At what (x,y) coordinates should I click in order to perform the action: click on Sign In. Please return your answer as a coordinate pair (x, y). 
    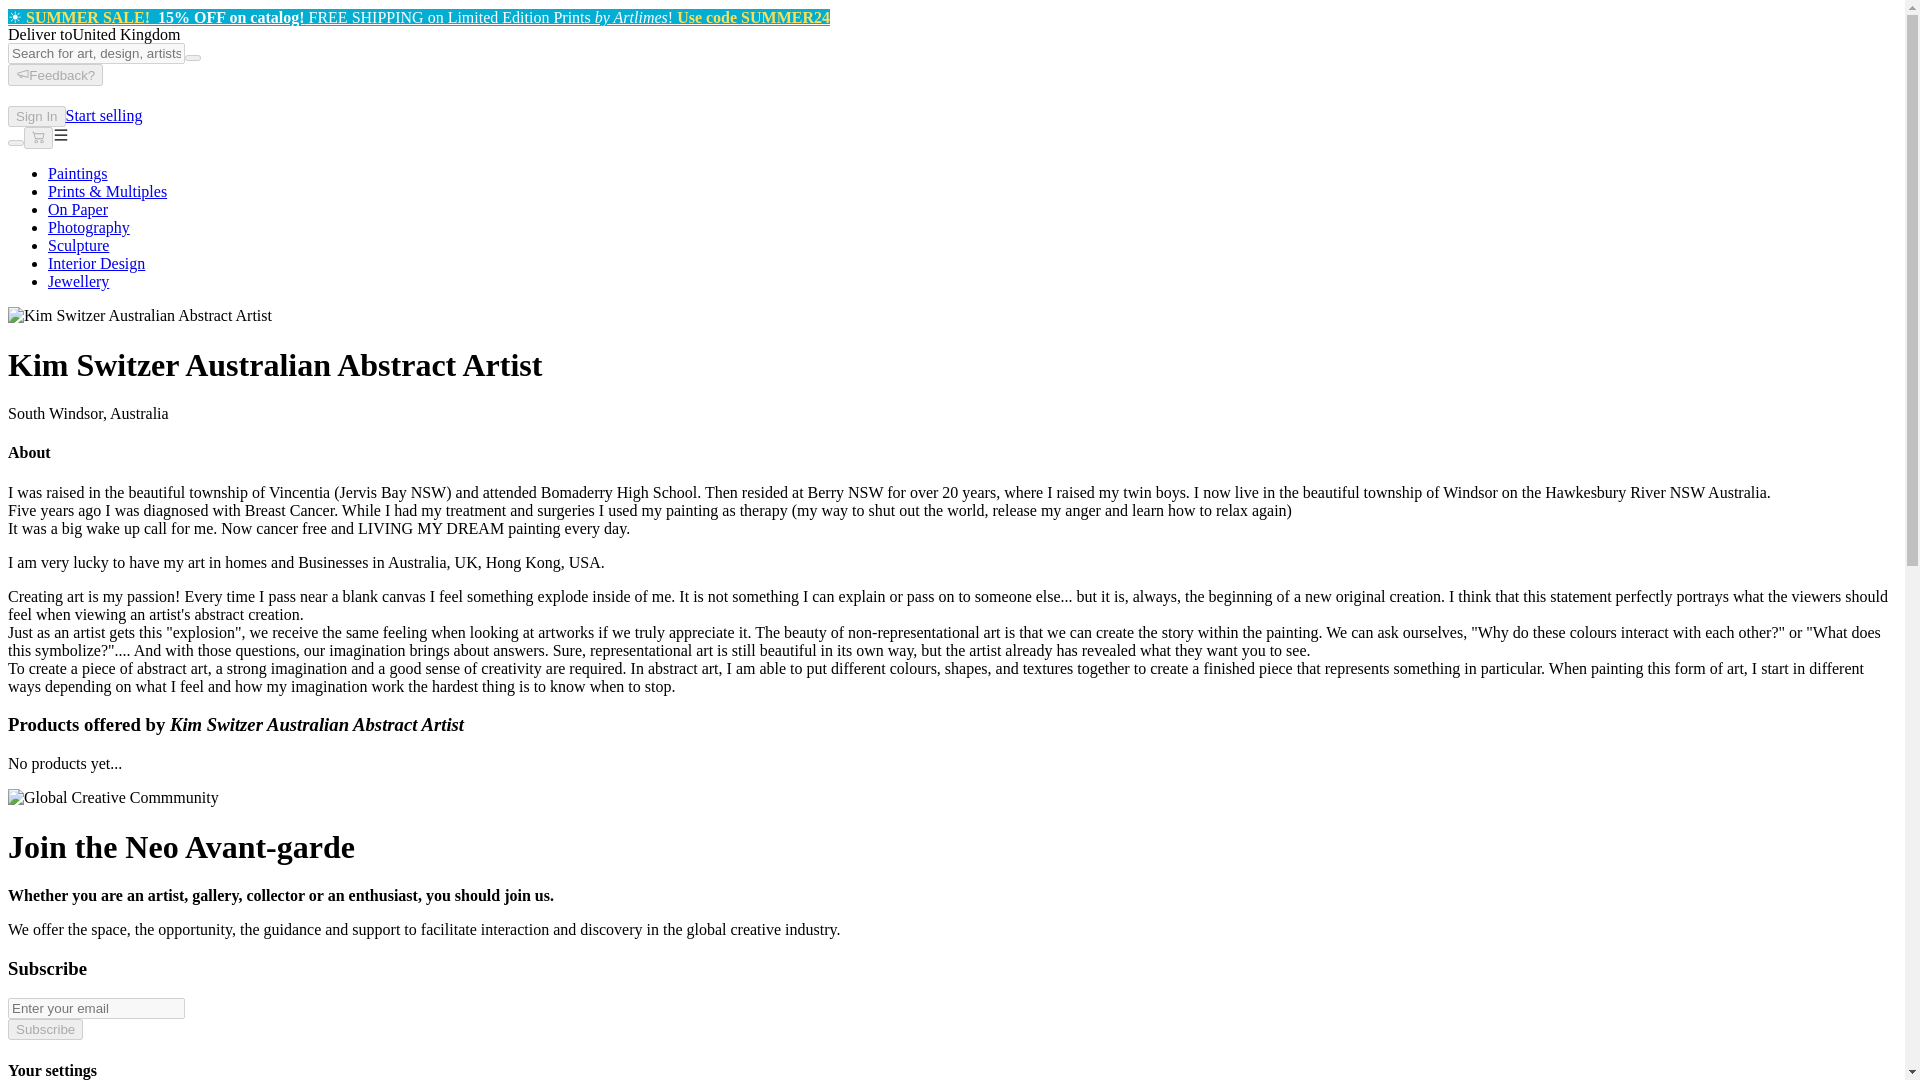
    Looking at the image, I should click on (36, 116).